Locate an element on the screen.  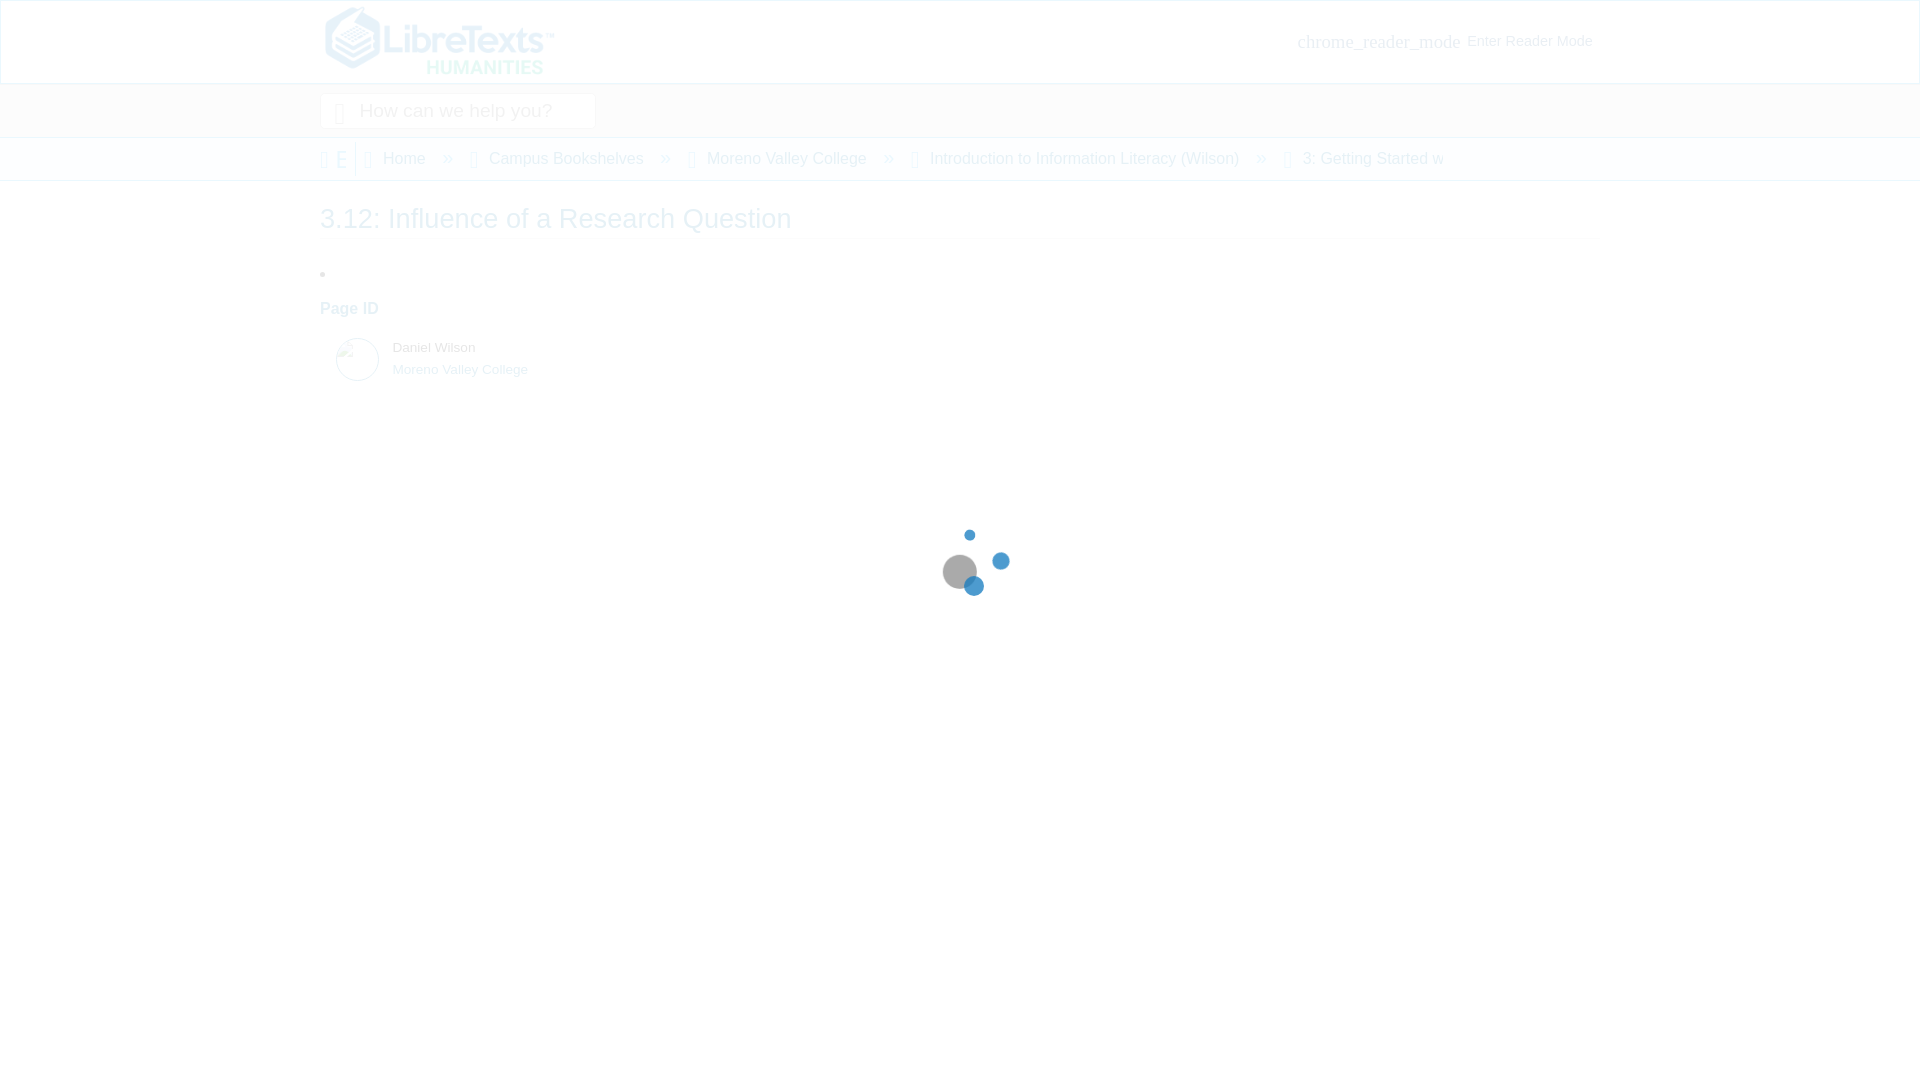
Daniel Wilson is located at coordinates (345, 349).